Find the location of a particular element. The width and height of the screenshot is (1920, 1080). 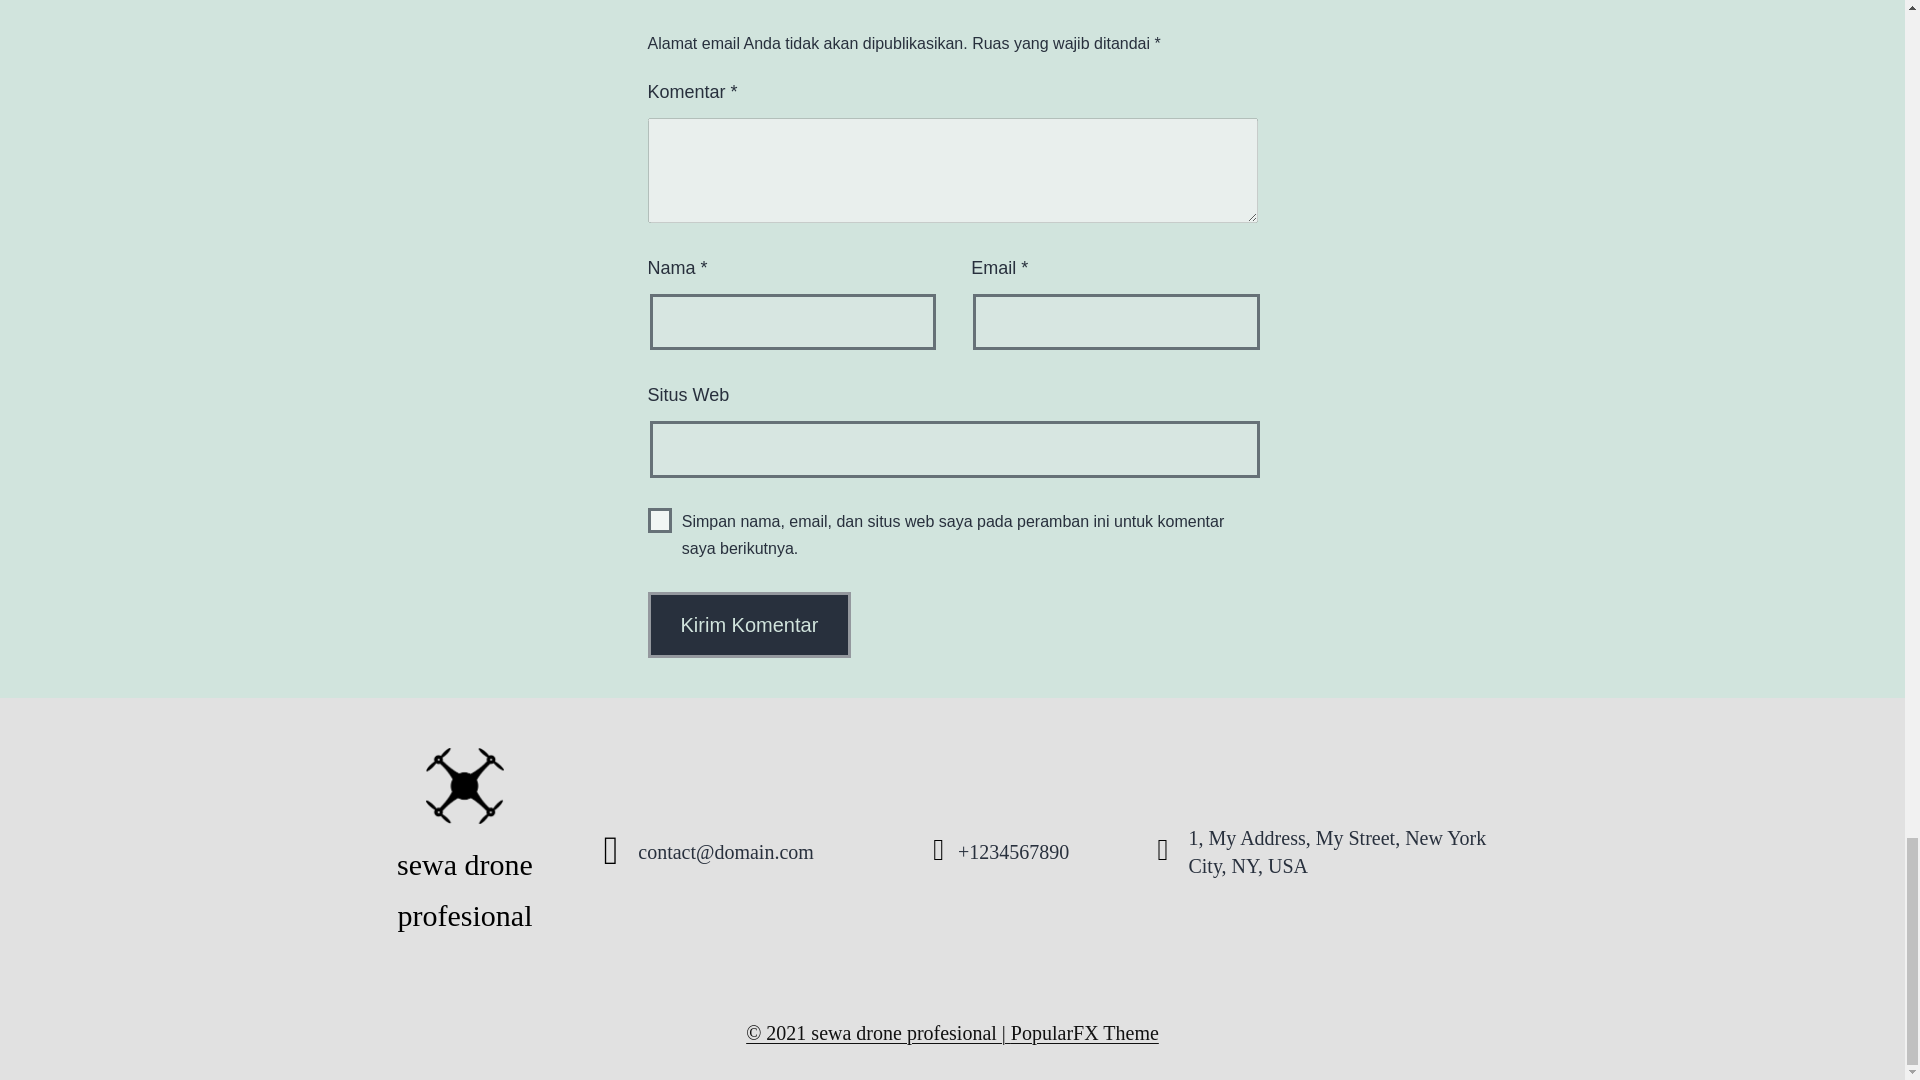

yes is located at coordinates (660, 520).